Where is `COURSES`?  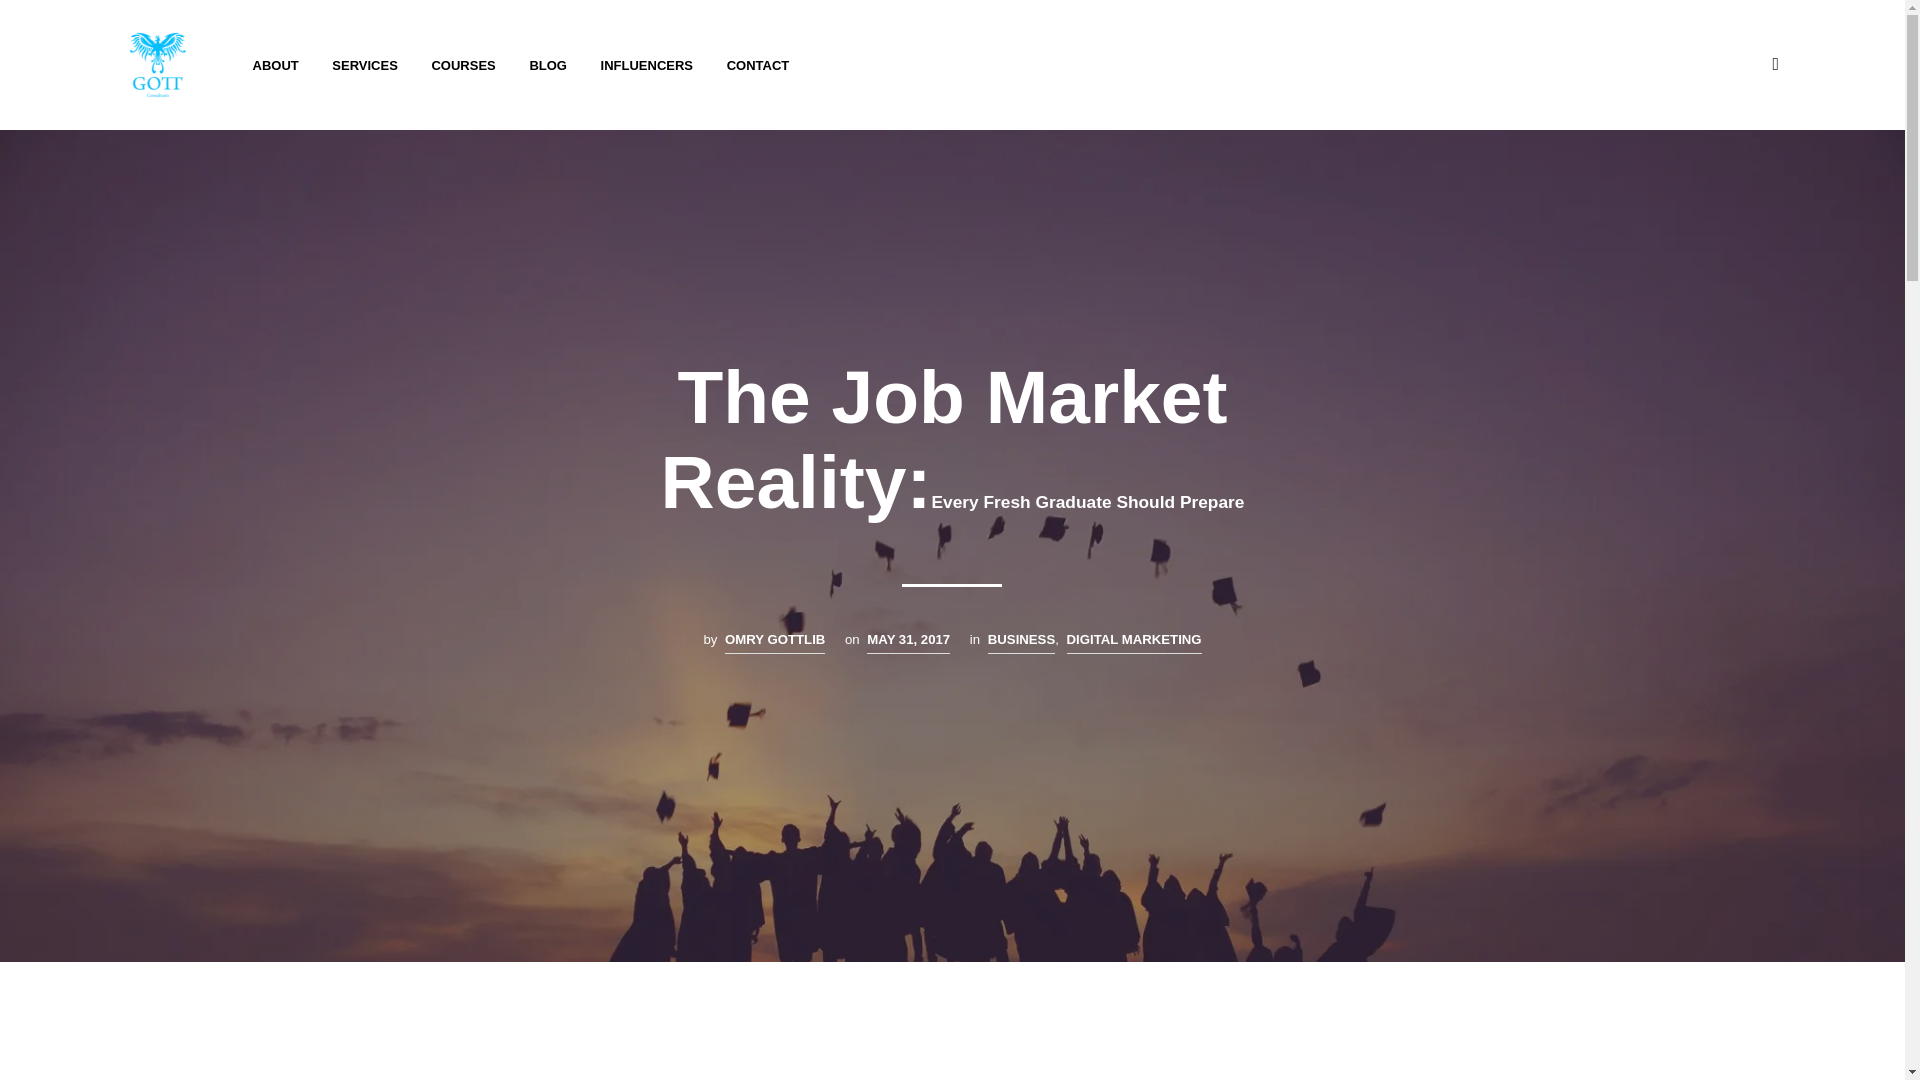
COURSES is located at coordinates (463, 66).